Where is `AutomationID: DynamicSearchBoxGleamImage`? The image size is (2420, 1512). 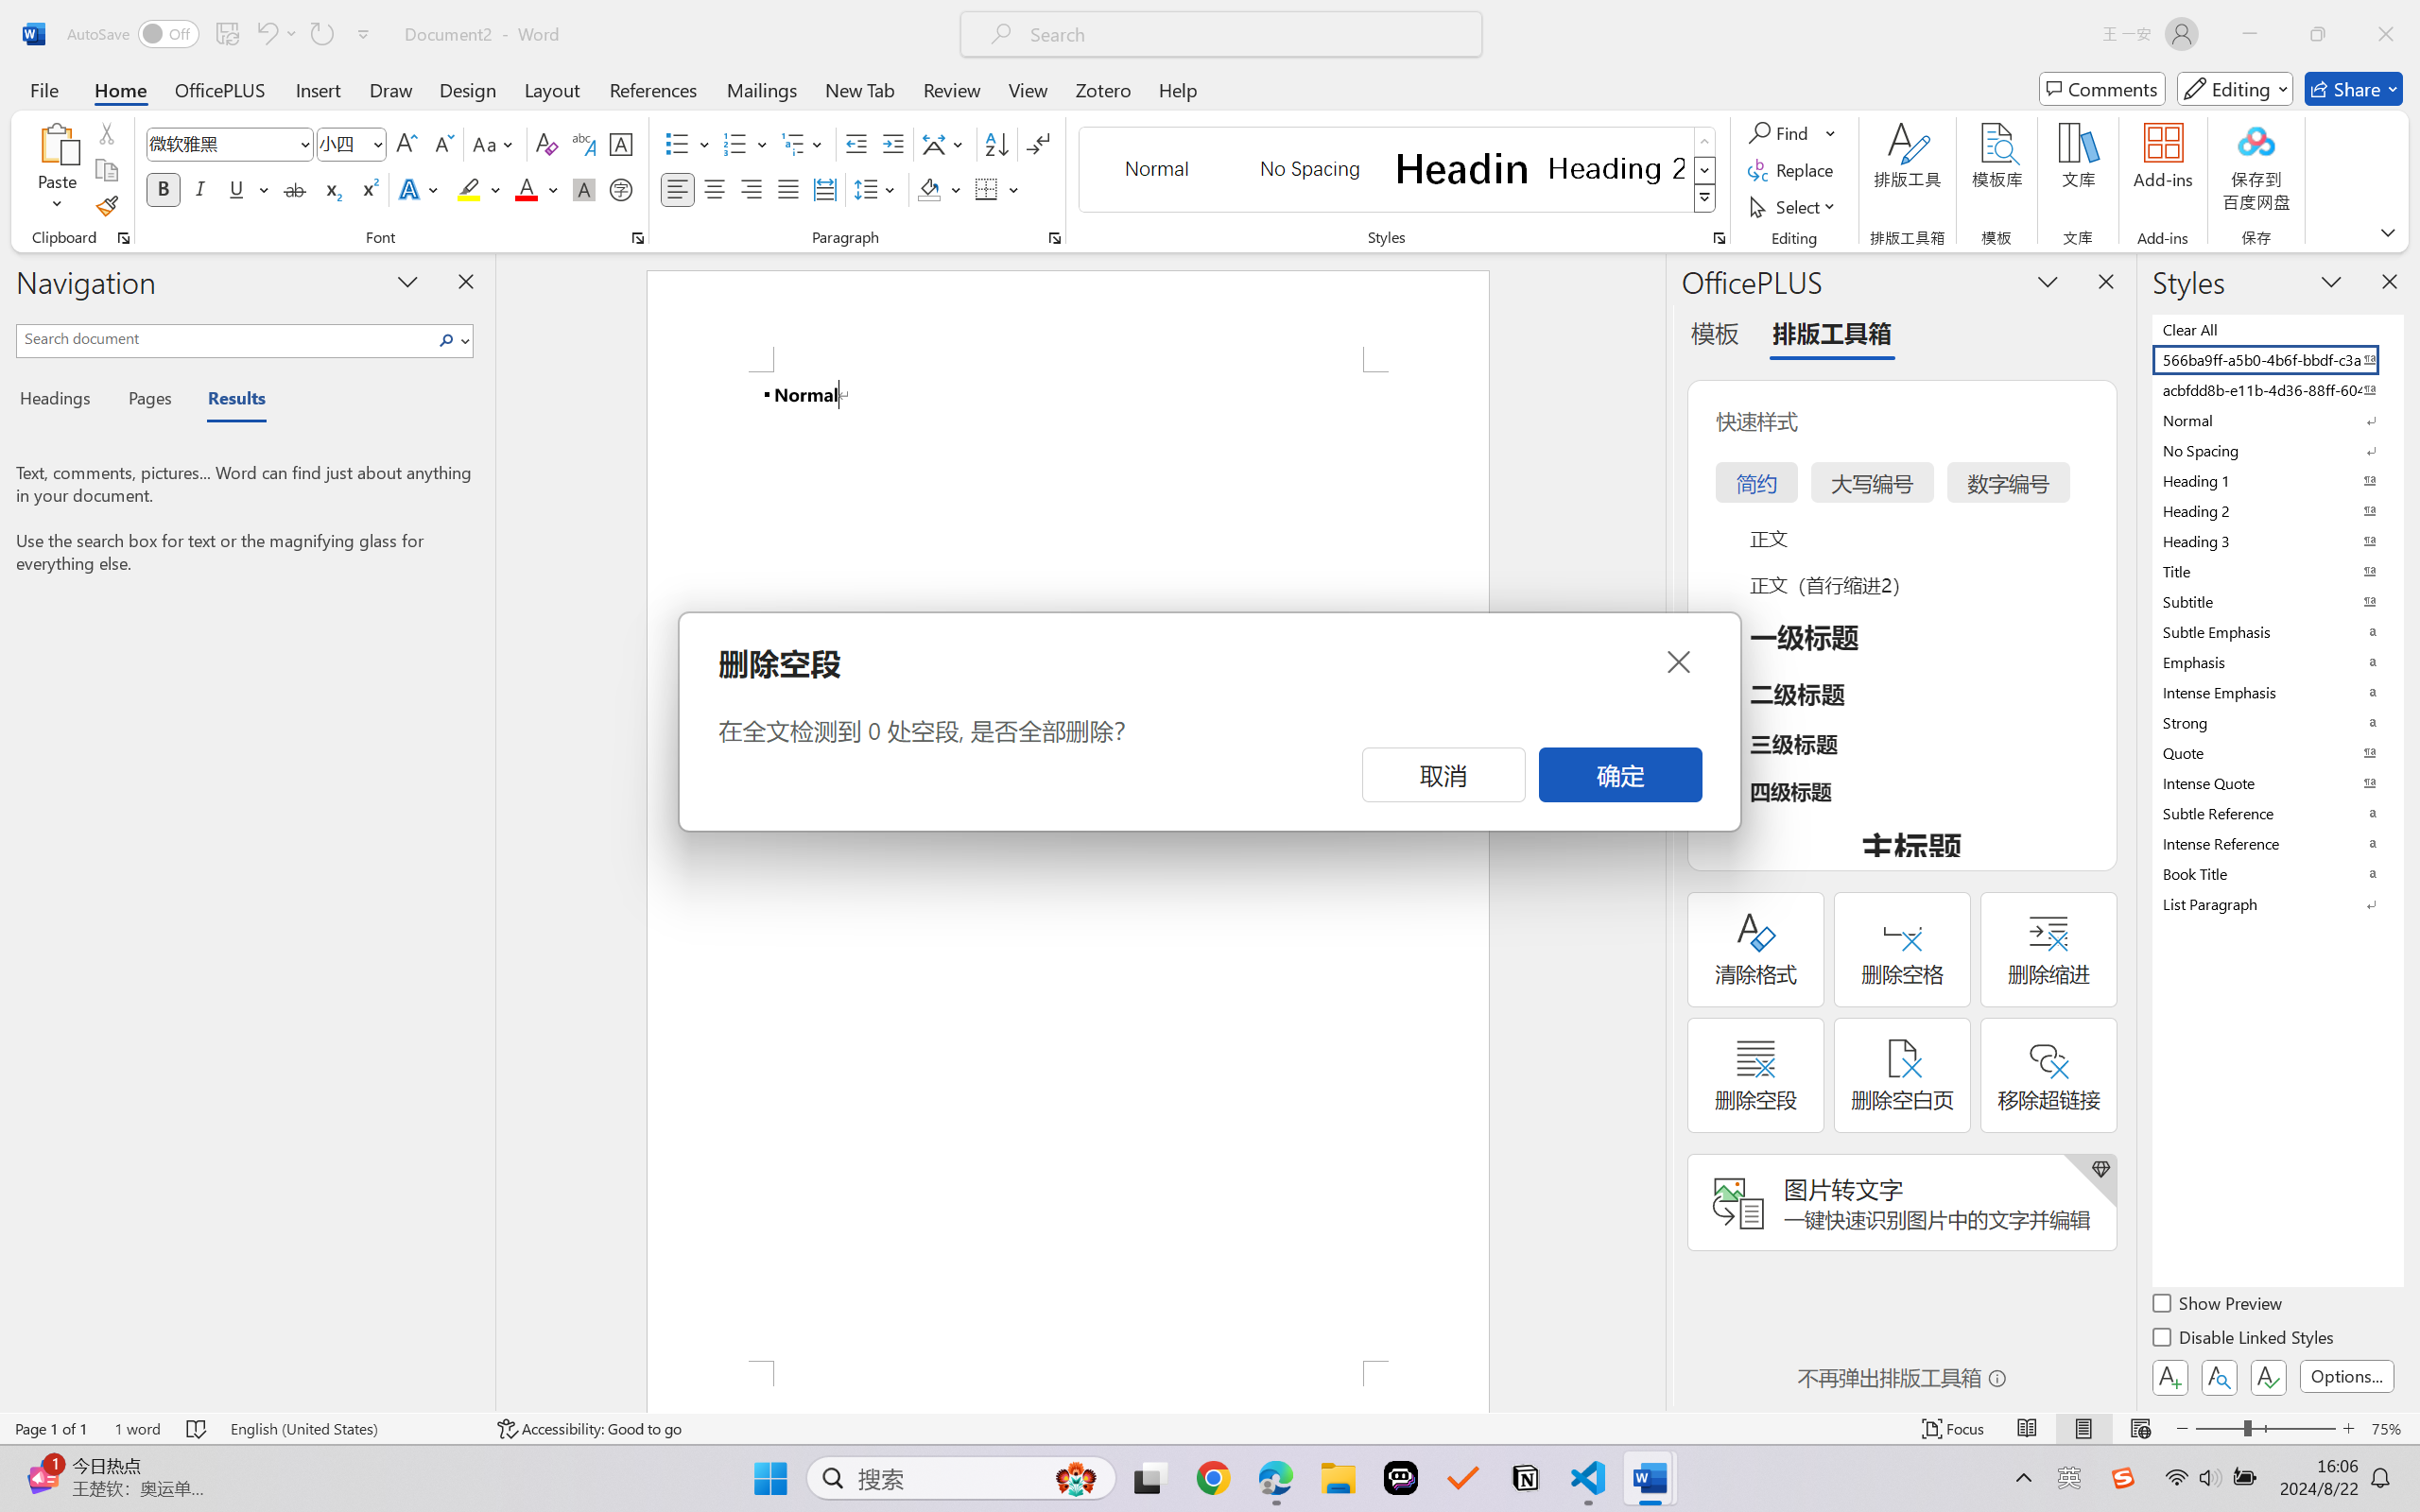 AutomationID: DynamicSearchBoxGleamImage is located at coordinates (1076, 1478).